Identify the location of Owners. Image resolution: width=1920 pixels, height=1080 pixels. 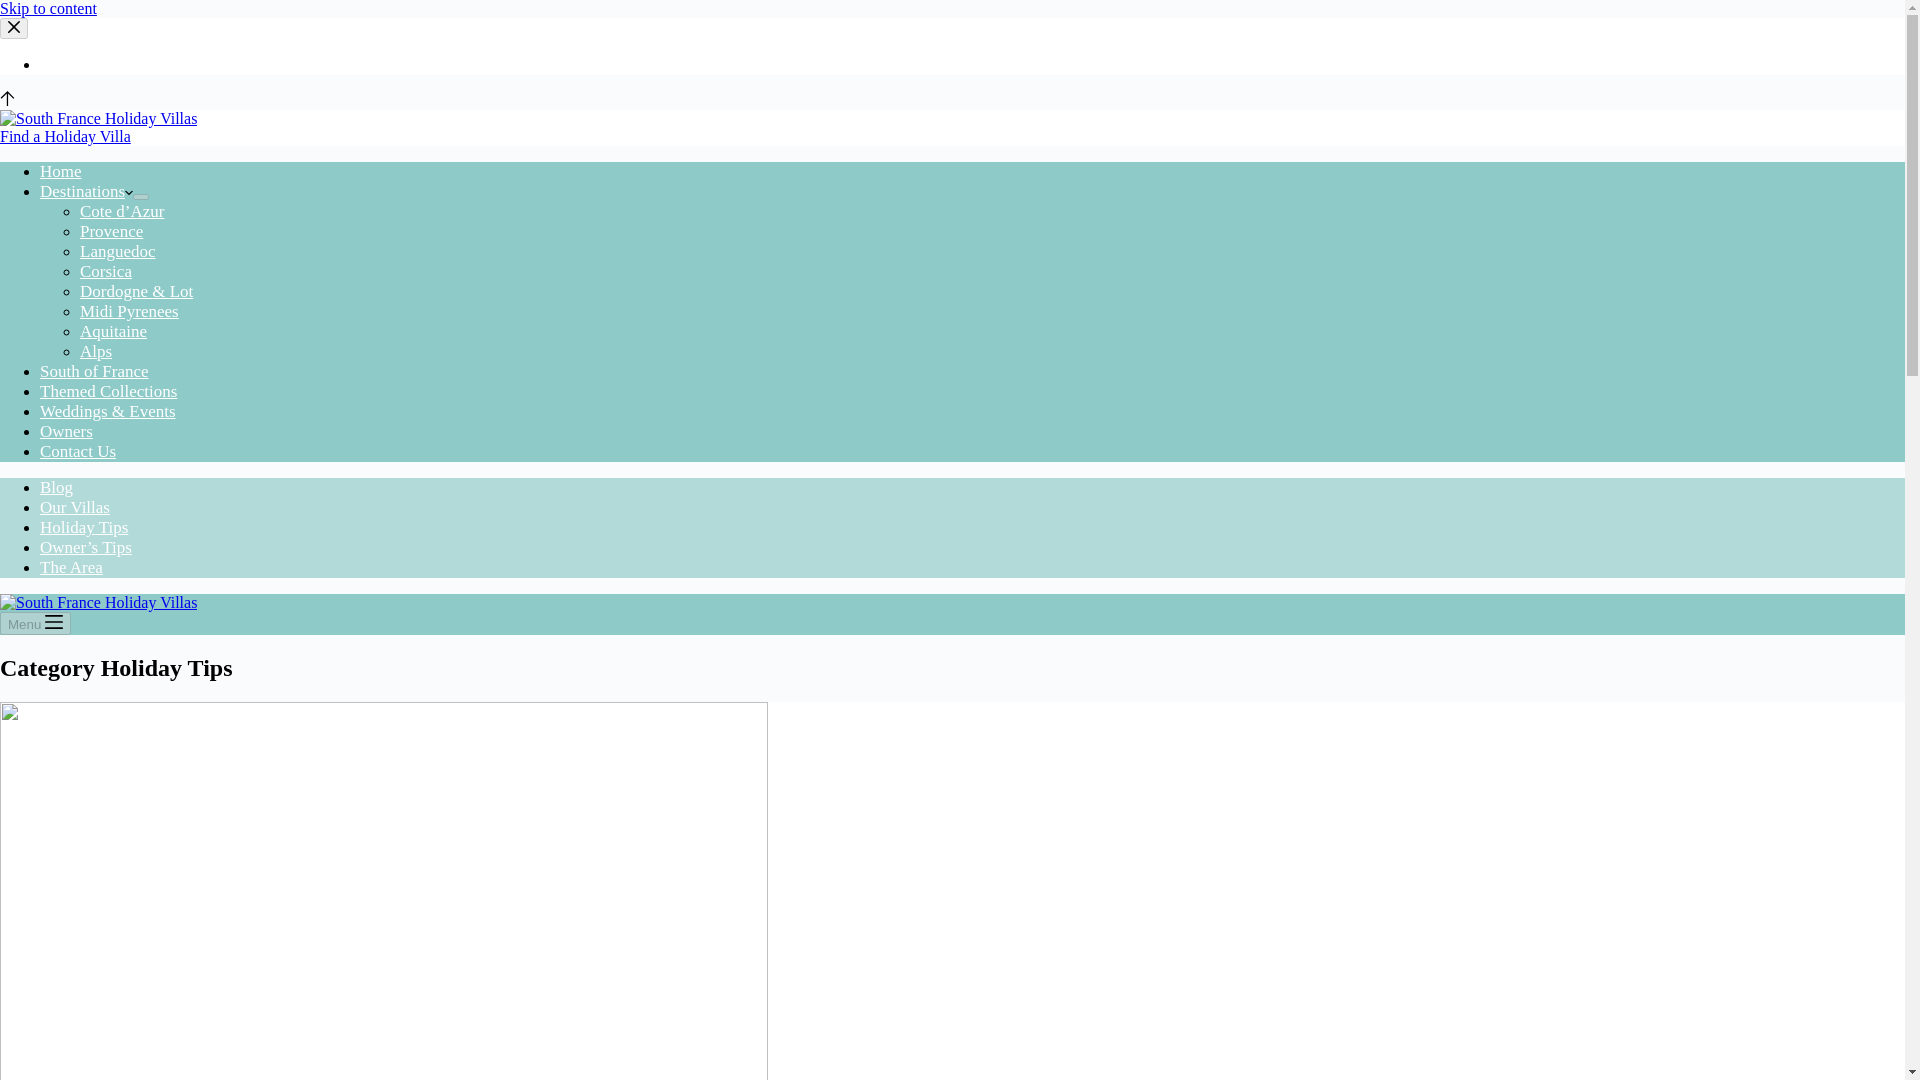
(66, 431).